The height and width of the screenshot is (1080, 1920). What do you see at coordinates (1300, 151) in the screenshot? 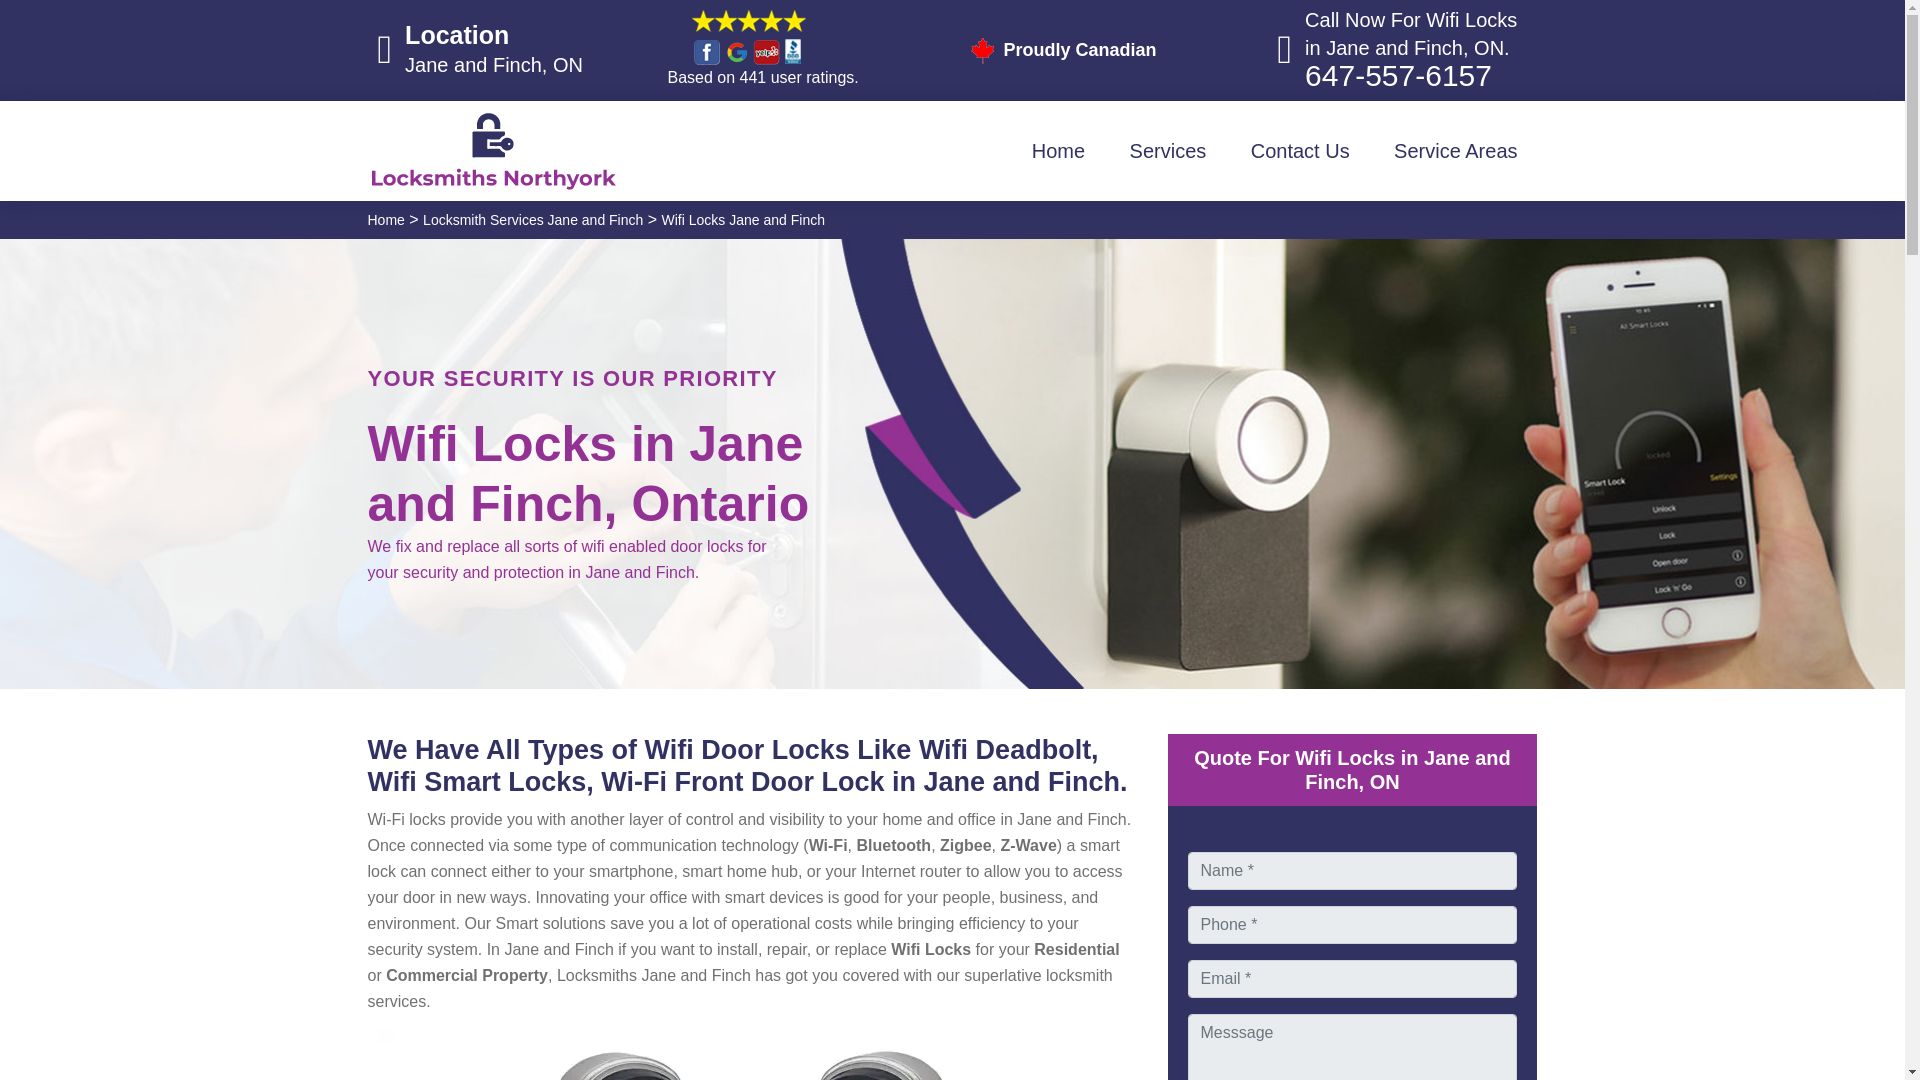
I see `Contact Us` at bounding box center [1300, 151].